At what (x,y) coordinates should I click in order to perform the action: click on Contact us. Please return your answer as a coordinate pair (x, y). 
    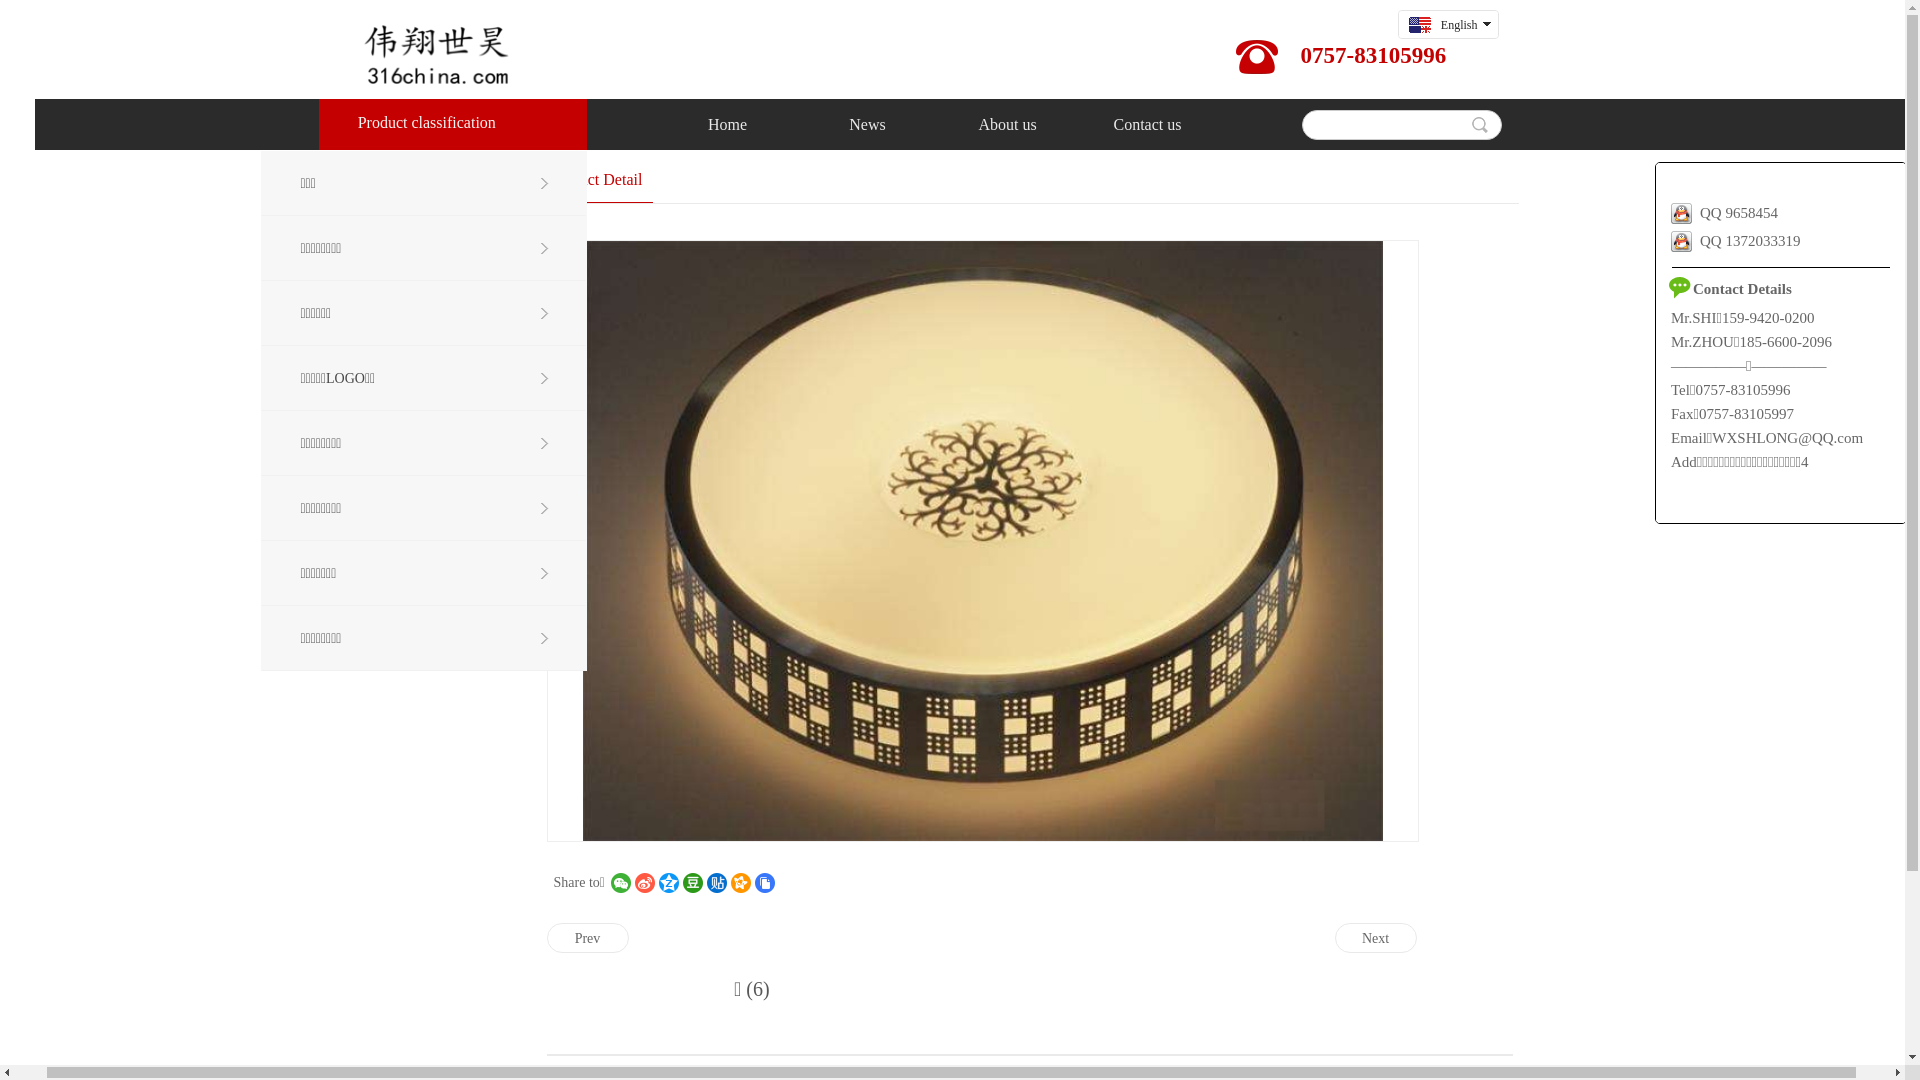
    Looking at the image, I should click on (1182, 124).